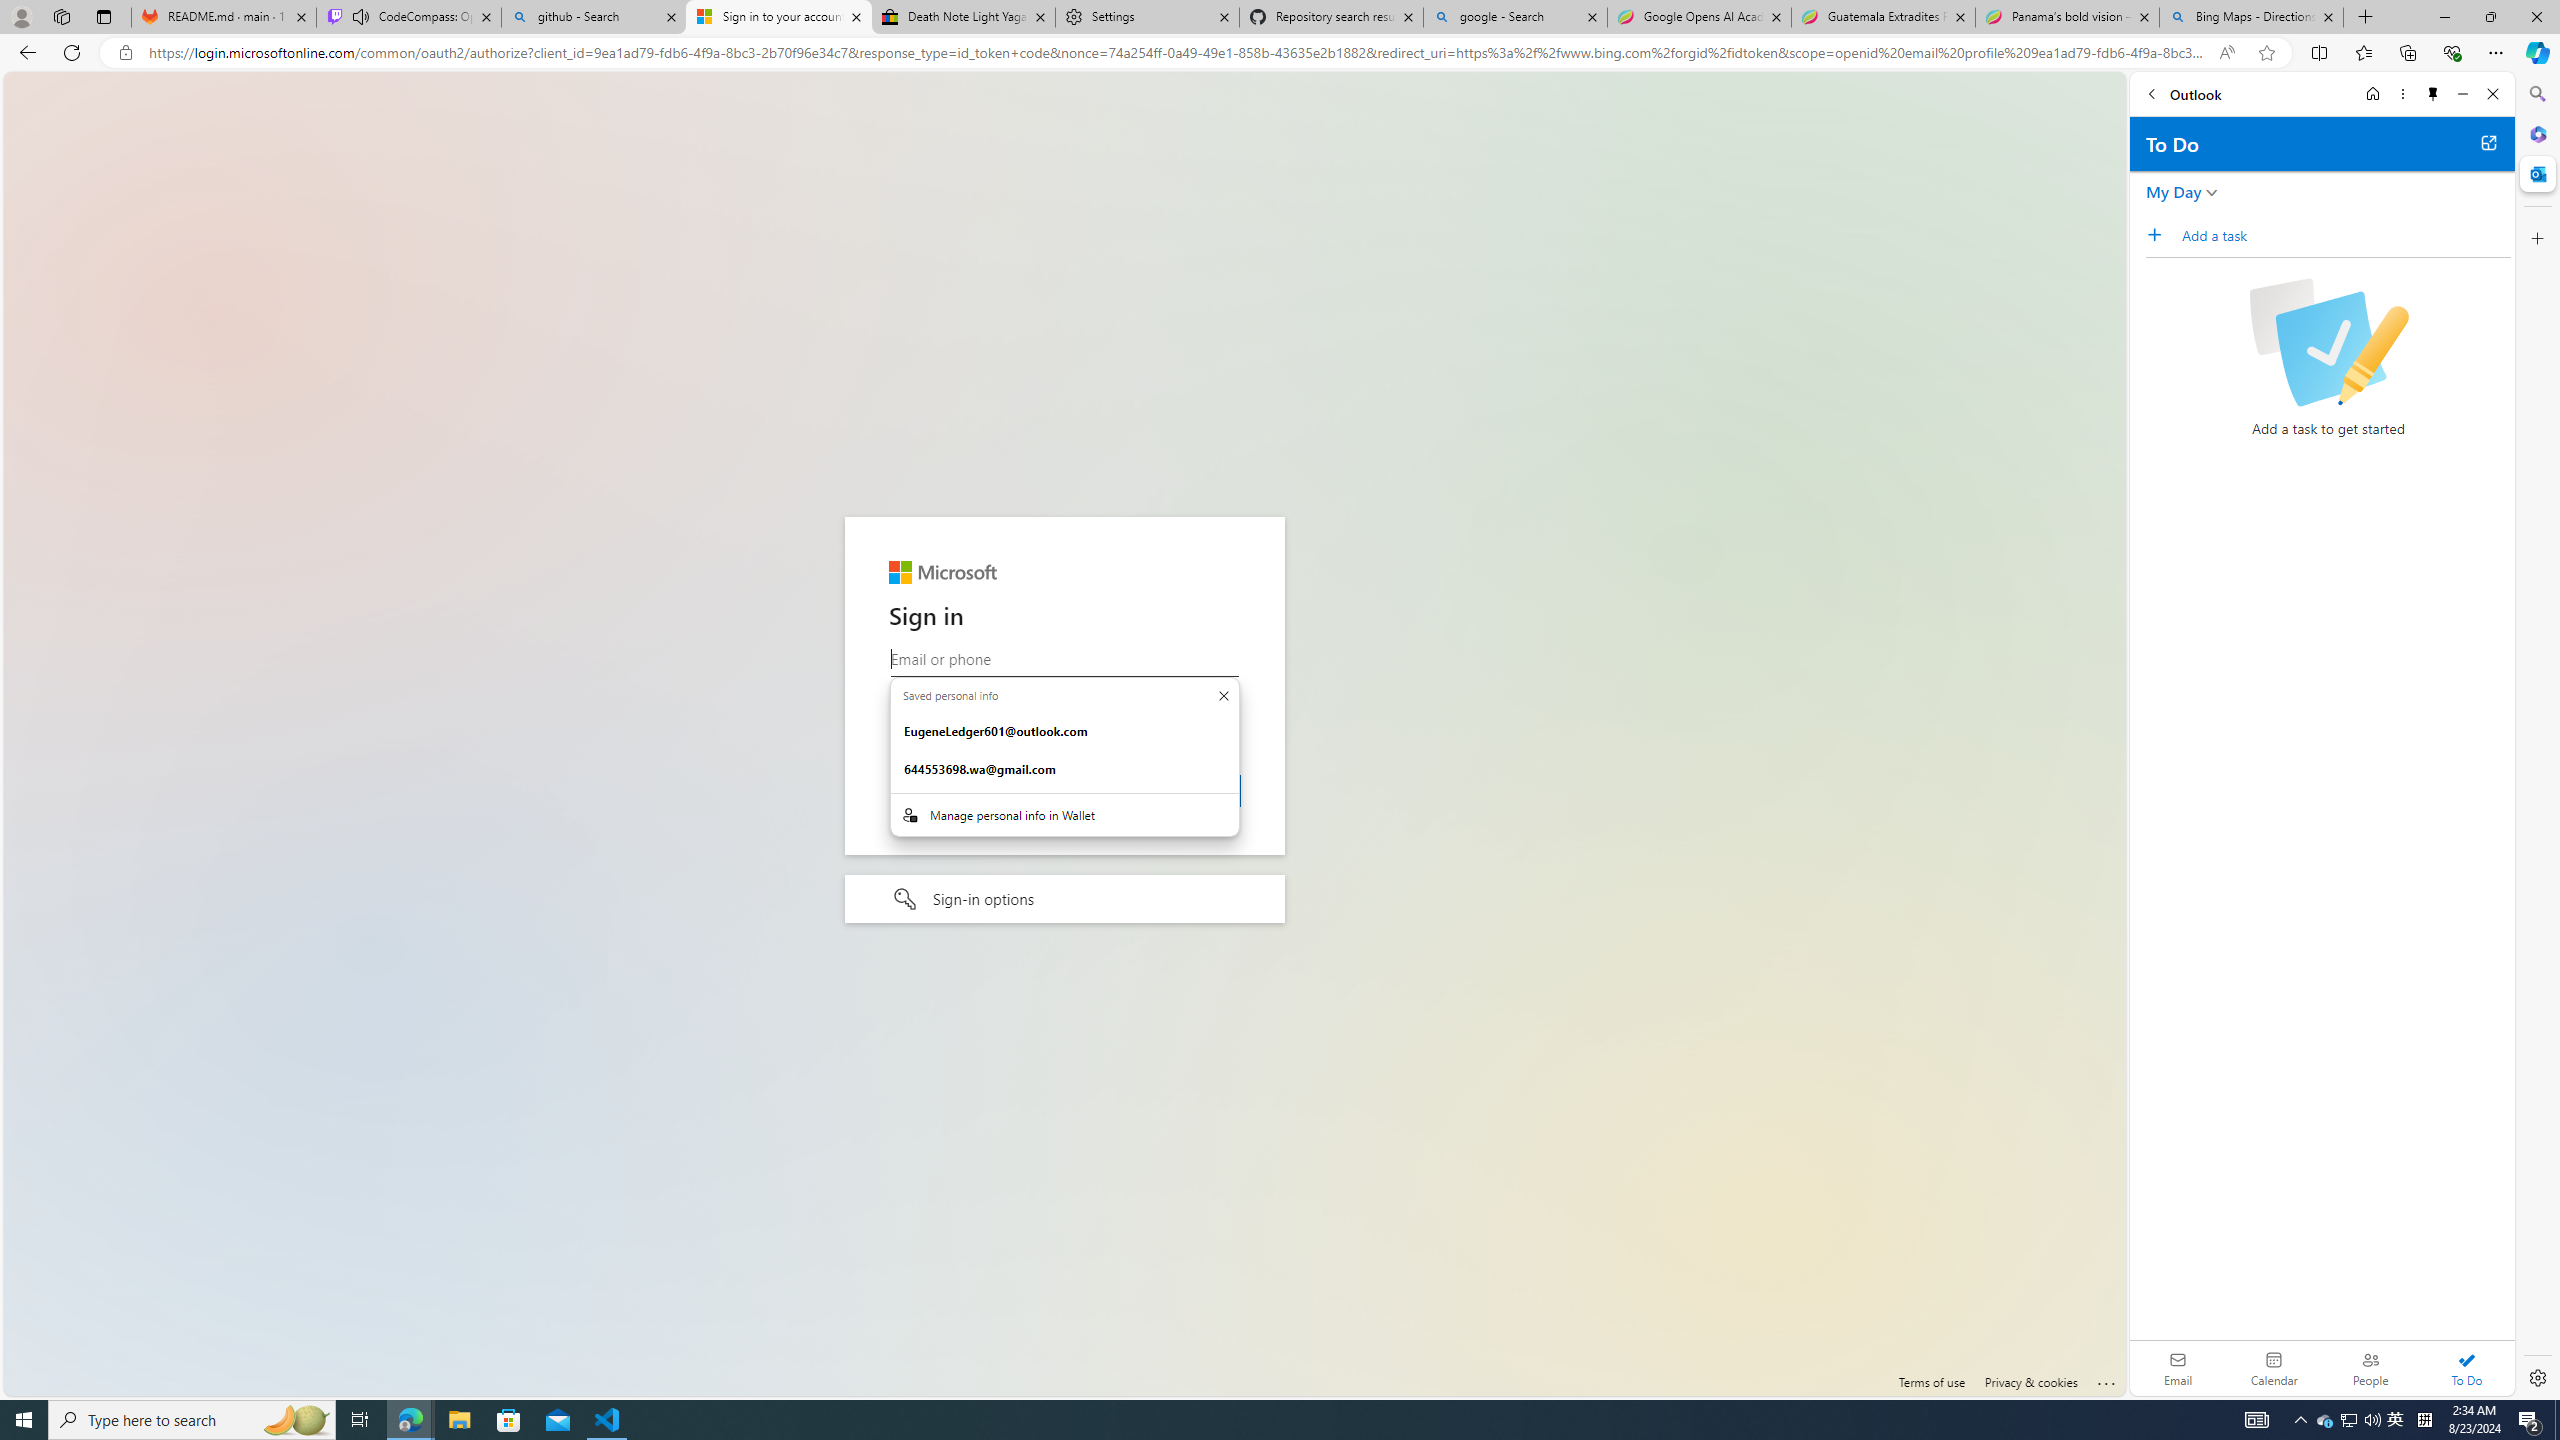 Image resolution: width=2560 pixels, height=1440 pixels. What do you see at coordinates (2433, 94) in the screenshot?
I see `Unpin side pane` at bounding box center [2433, 94].